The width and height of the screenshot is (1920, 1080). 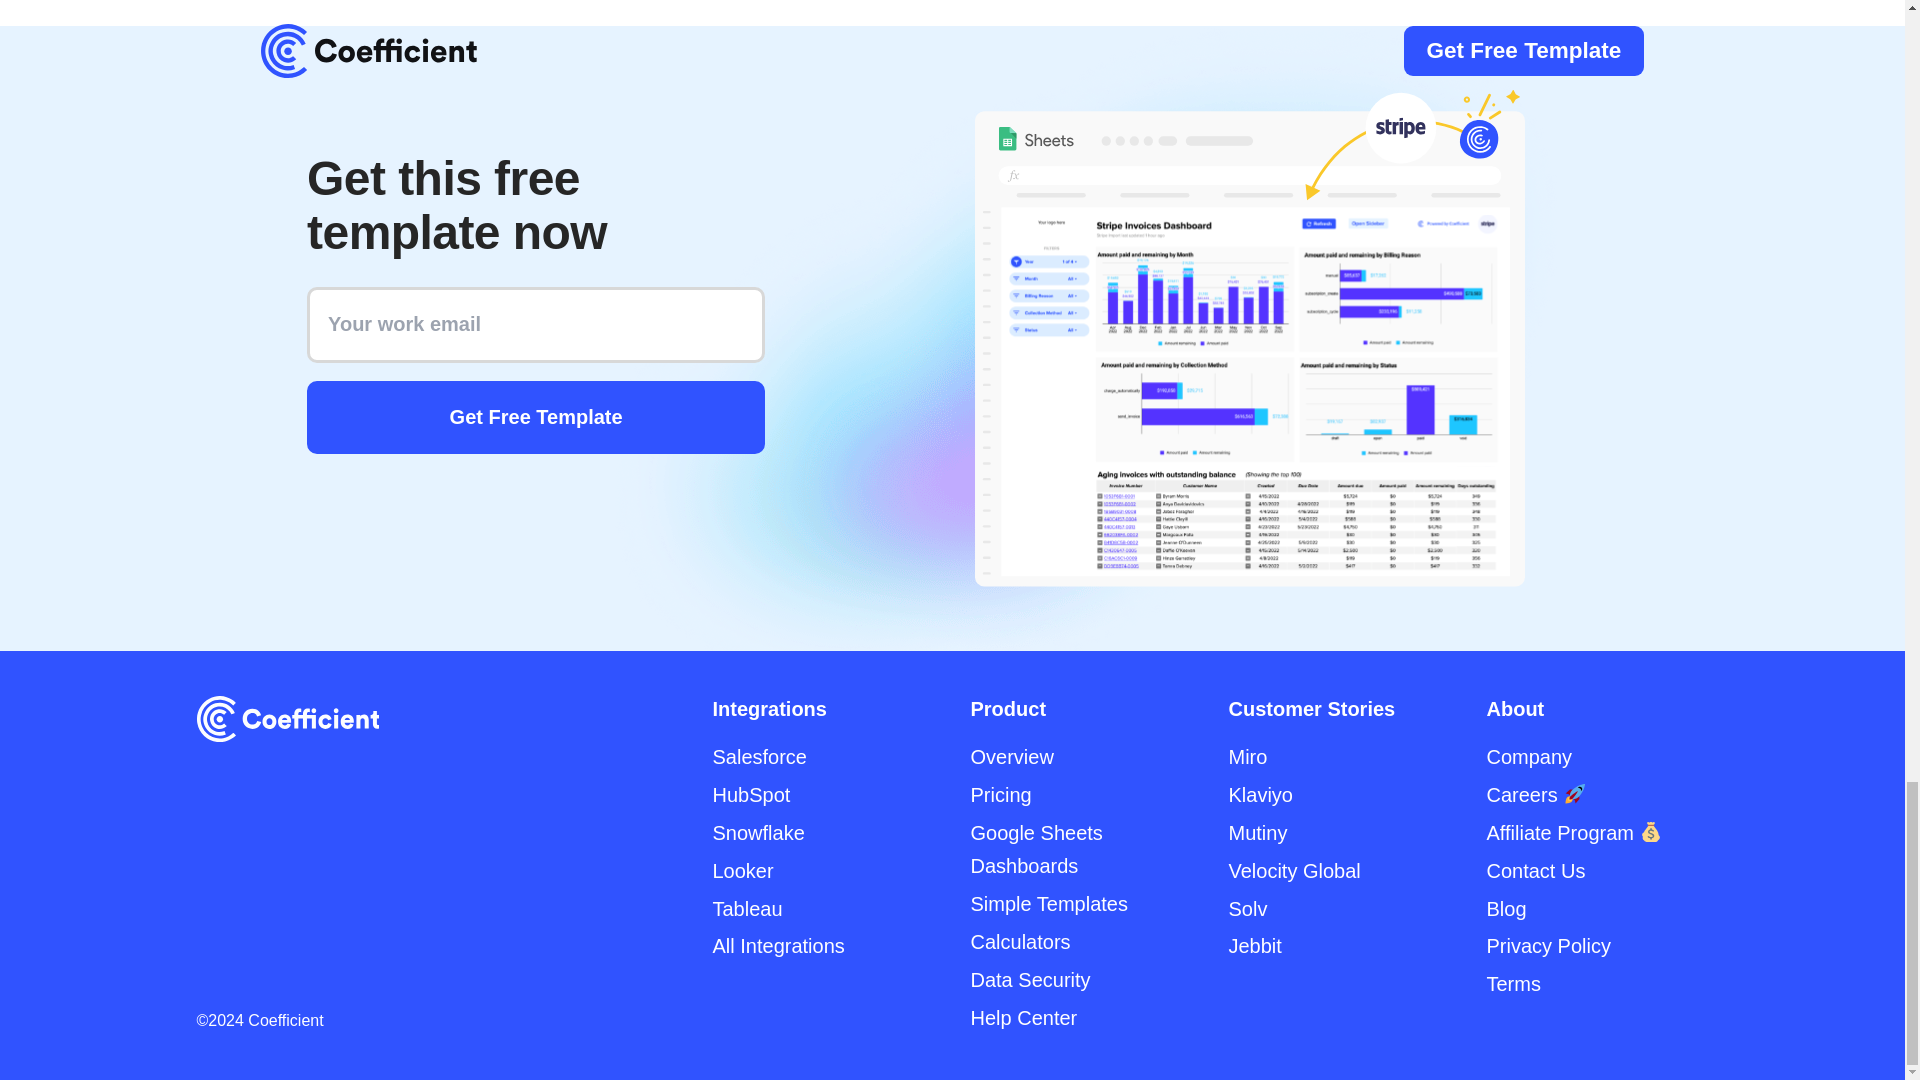 I want to click on Velocity Global, so click(x=1294, y=870).